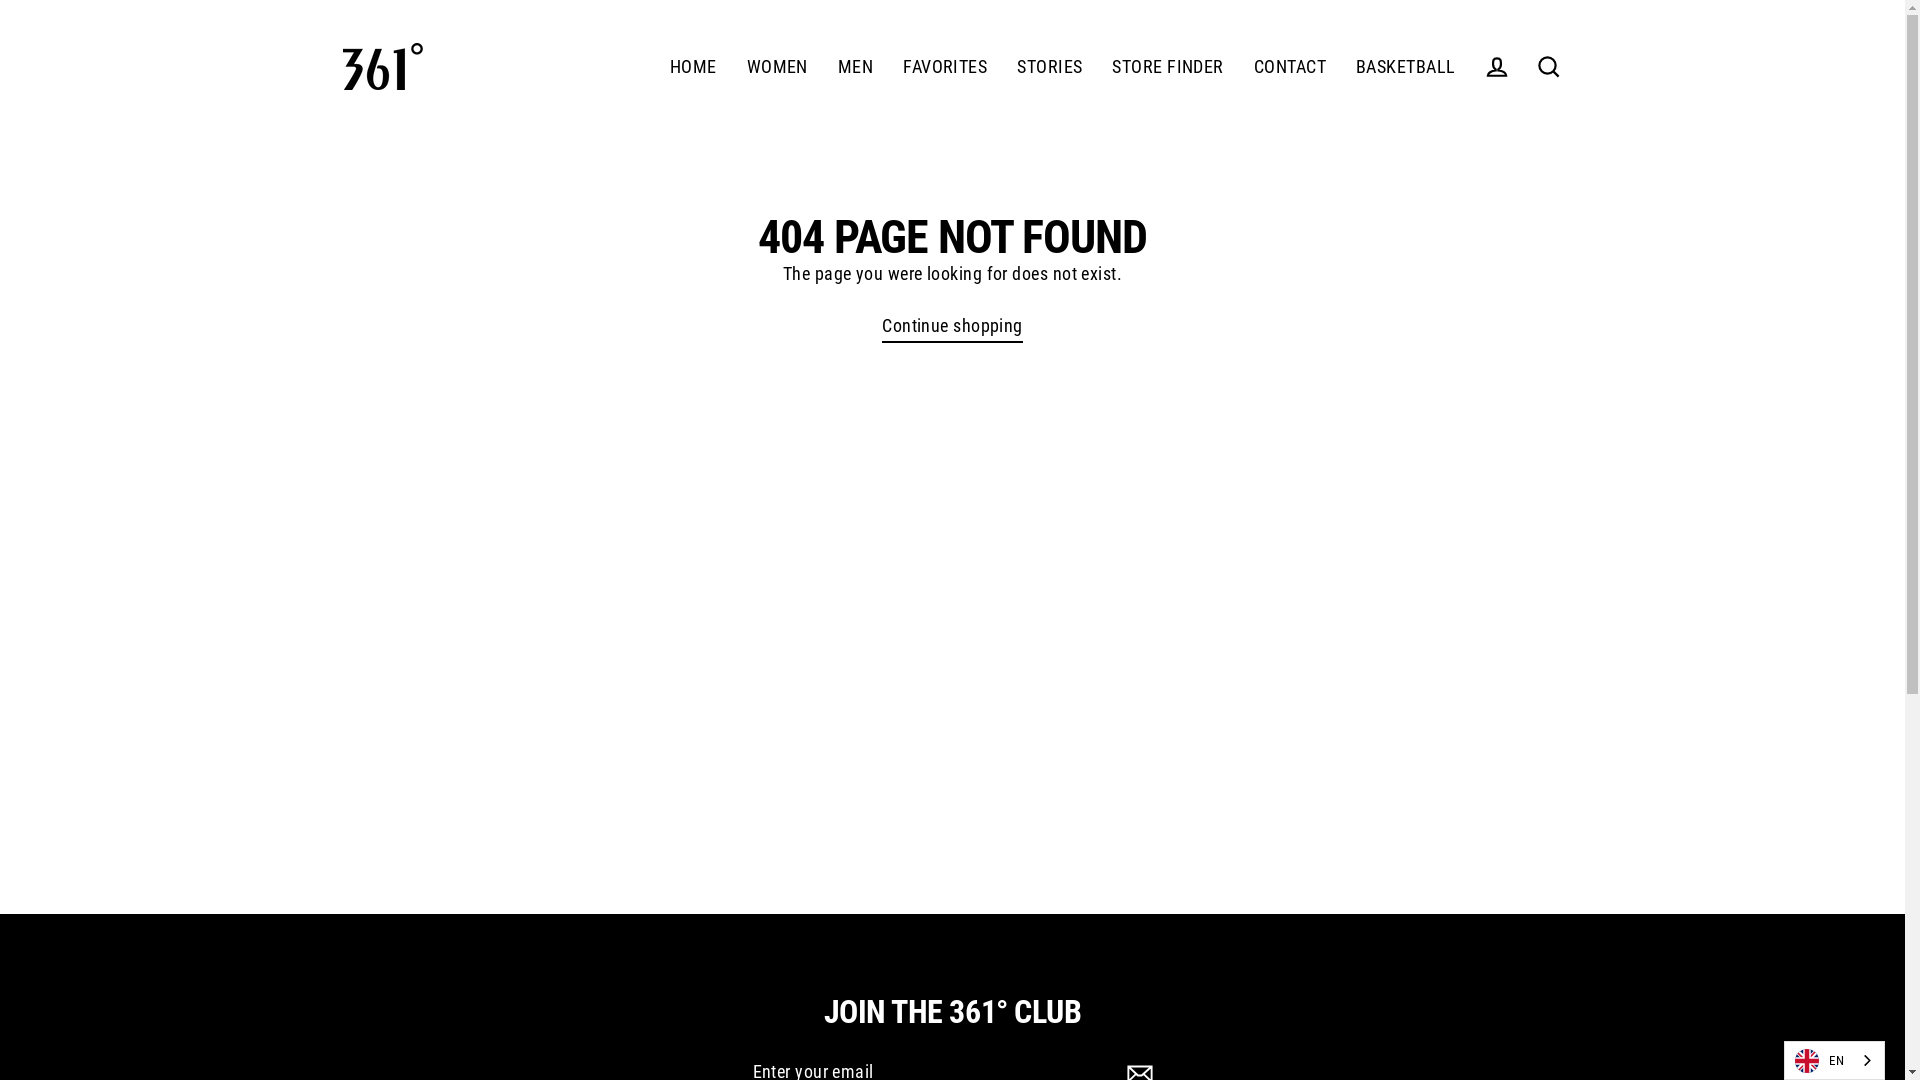  I want to click on STORE FINDER, so click(1168, 67).